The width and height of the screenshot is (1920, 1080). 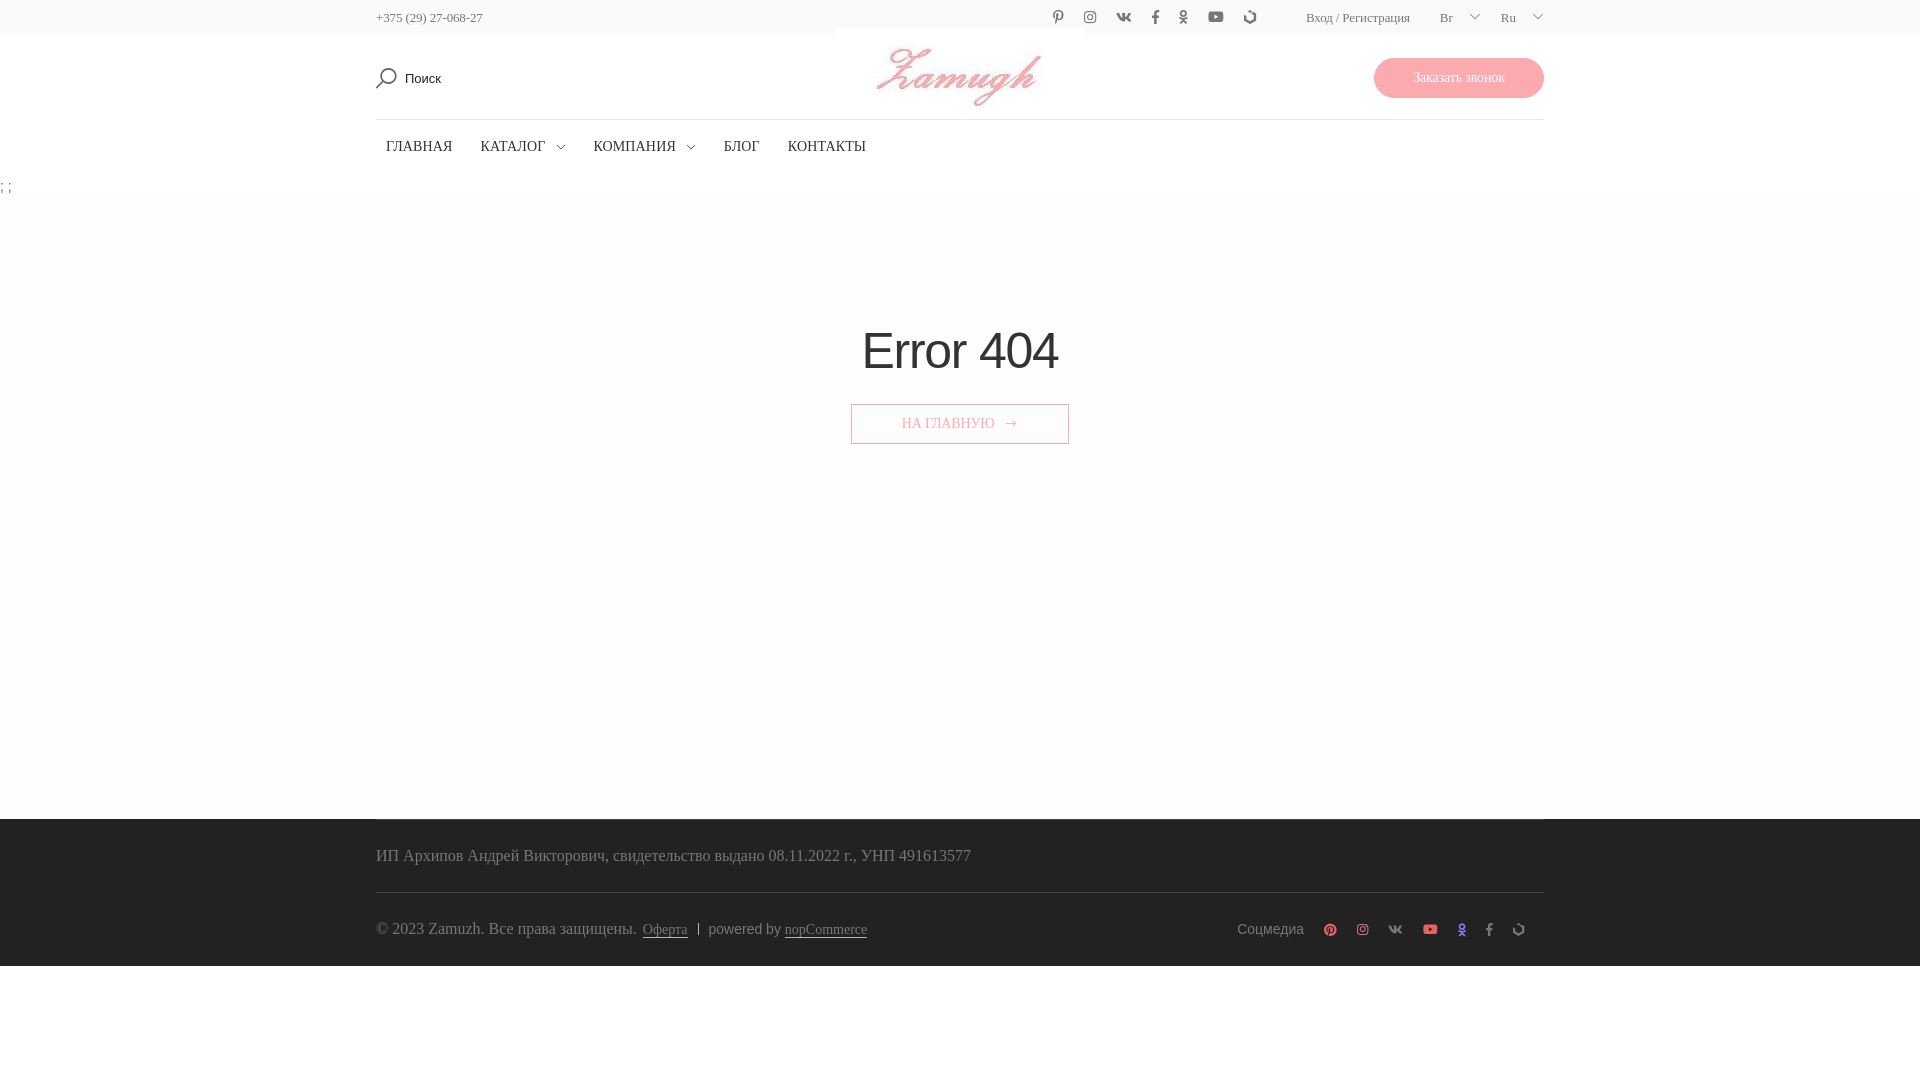 I want to click on Facebook, so click(x=1156, y=18).